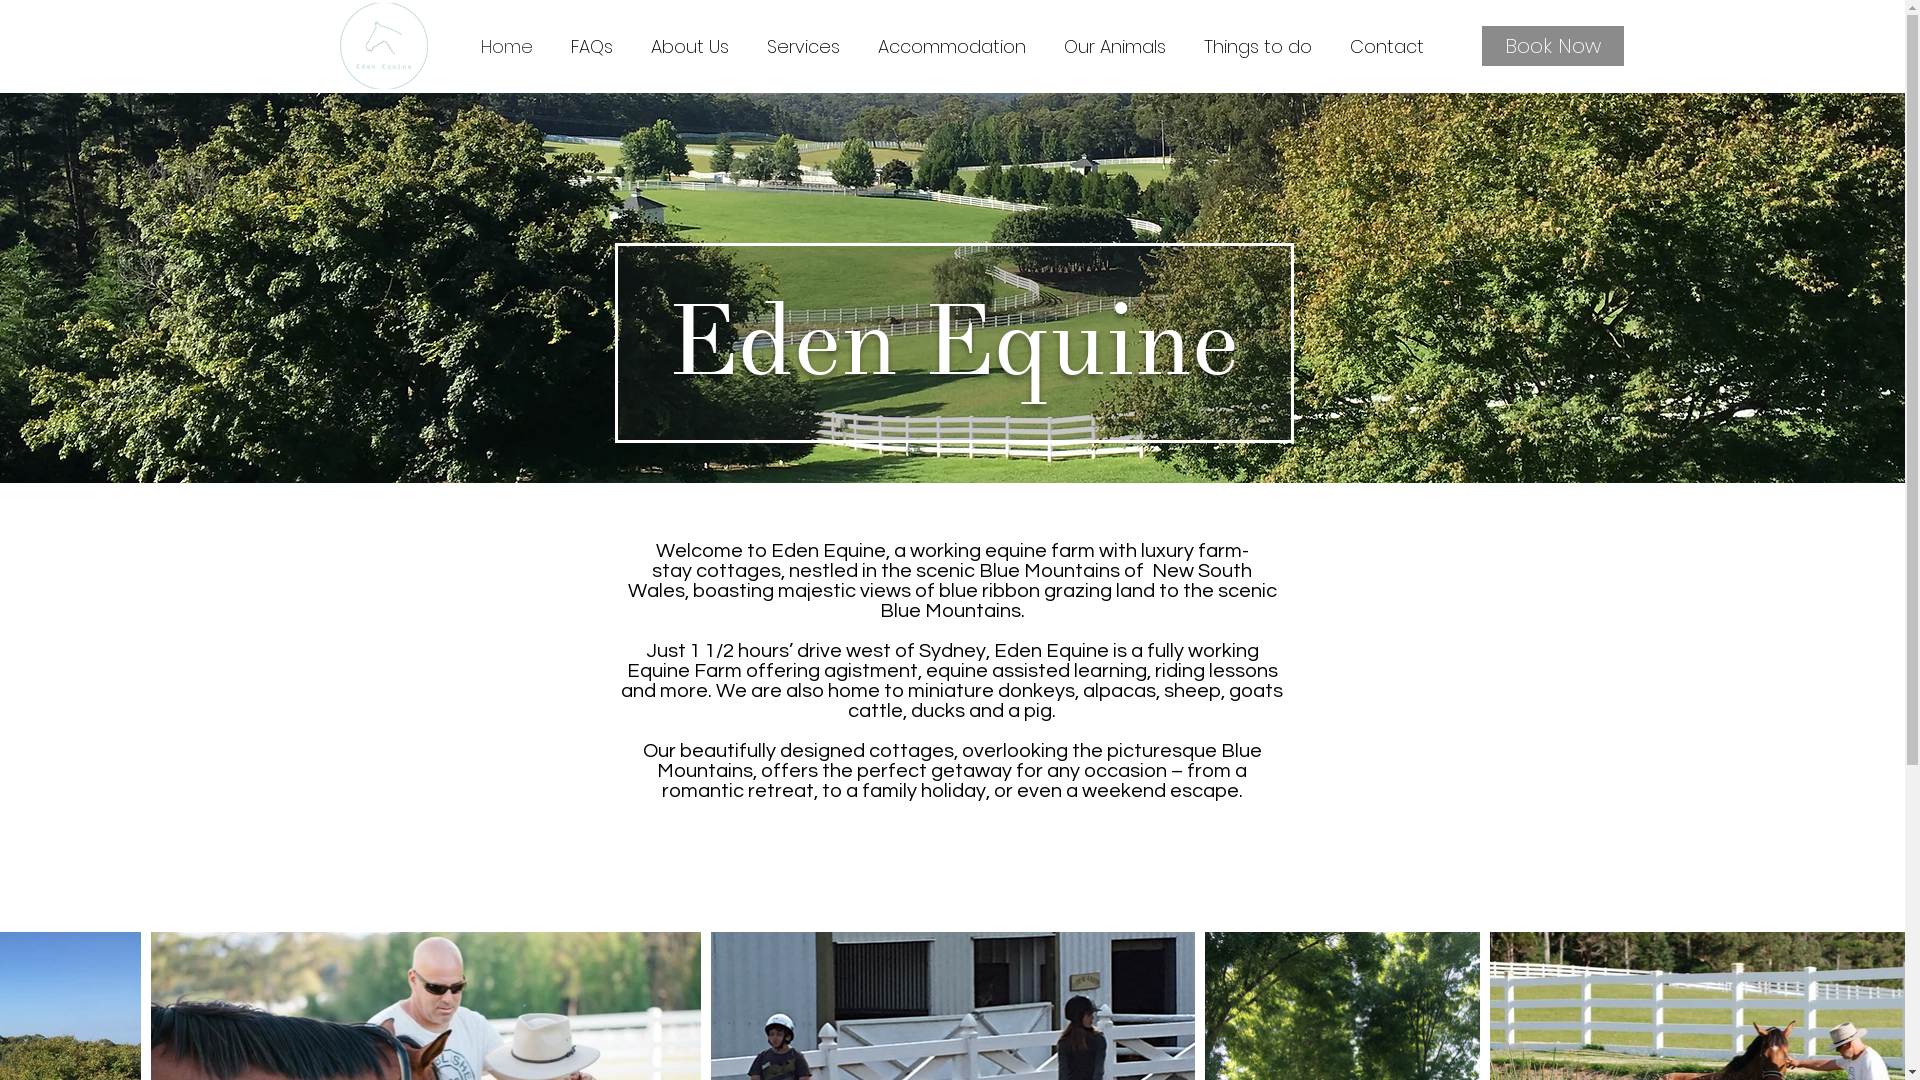 The width and height of the screenshot is (1920, 1080). I want to click on Services, so click(804, 47).